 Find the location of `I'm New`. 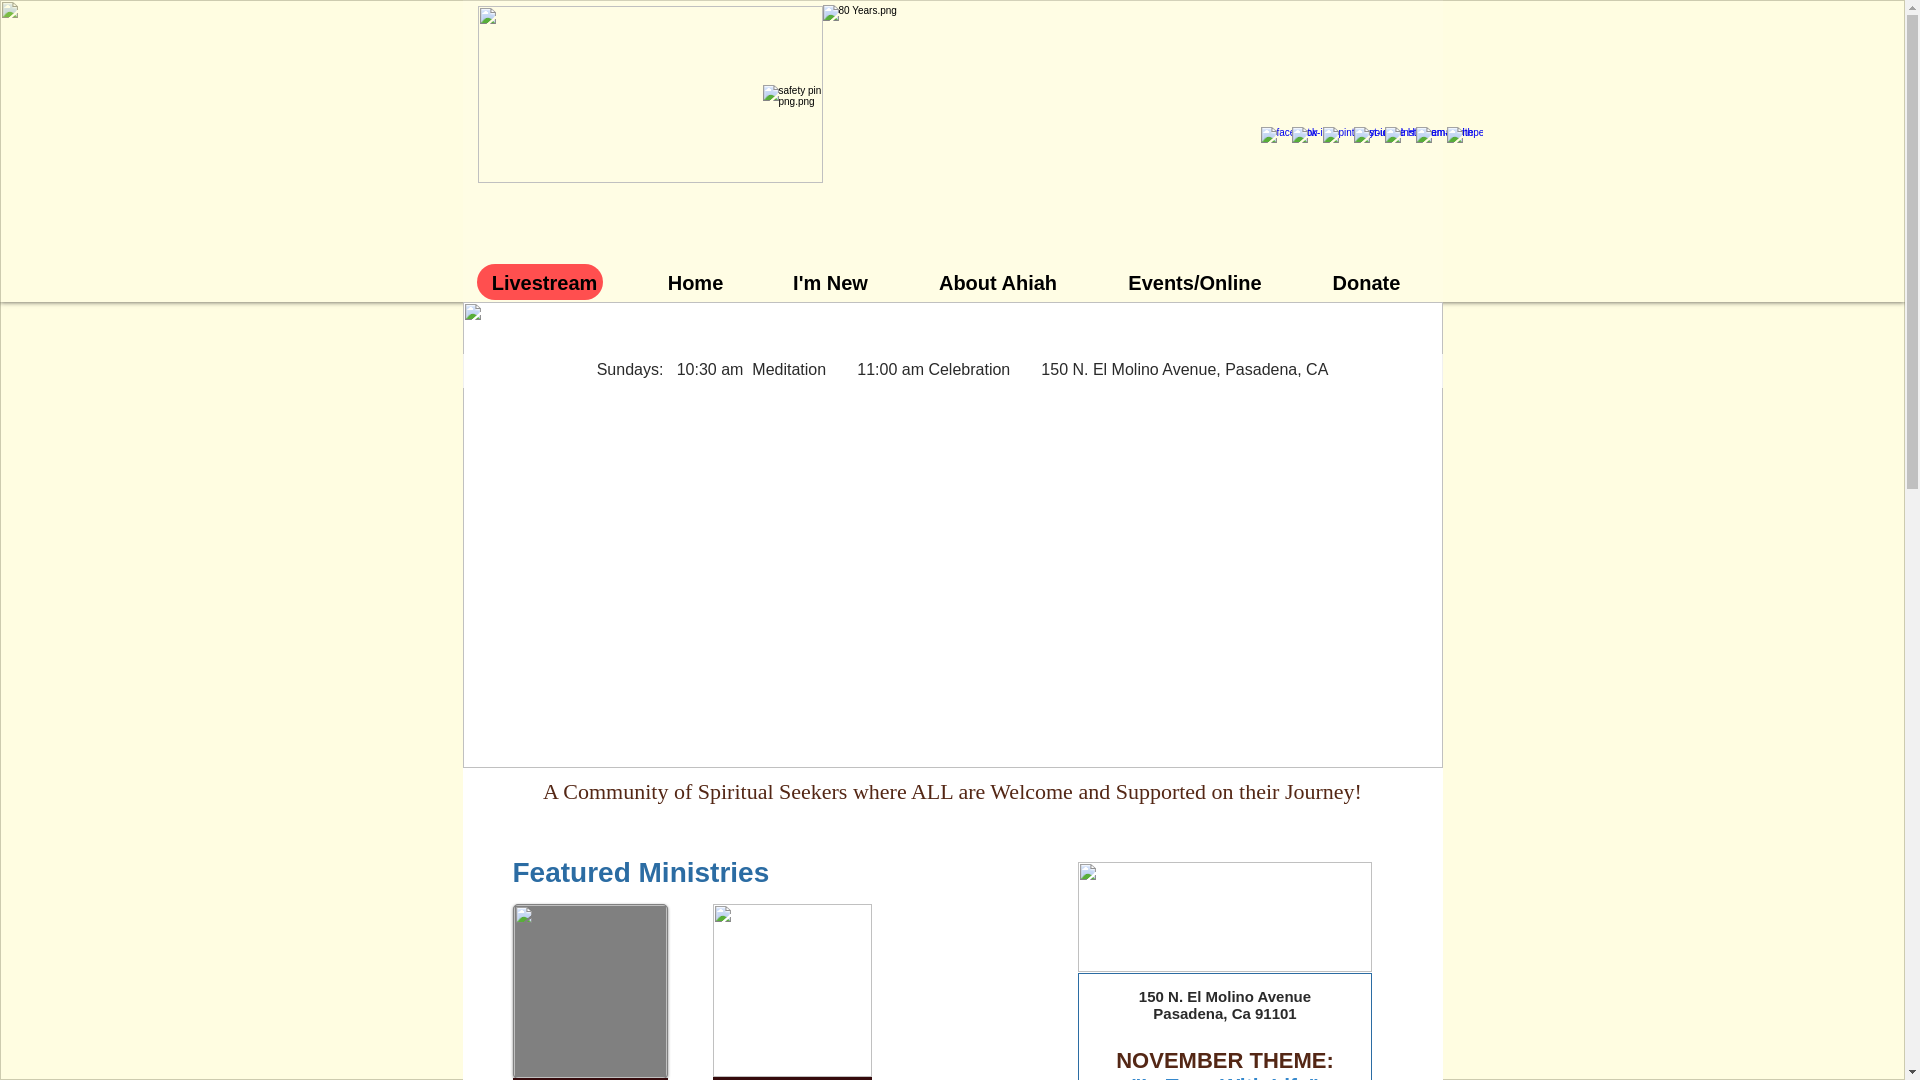

I'm New is located at coordinates (831, 281).